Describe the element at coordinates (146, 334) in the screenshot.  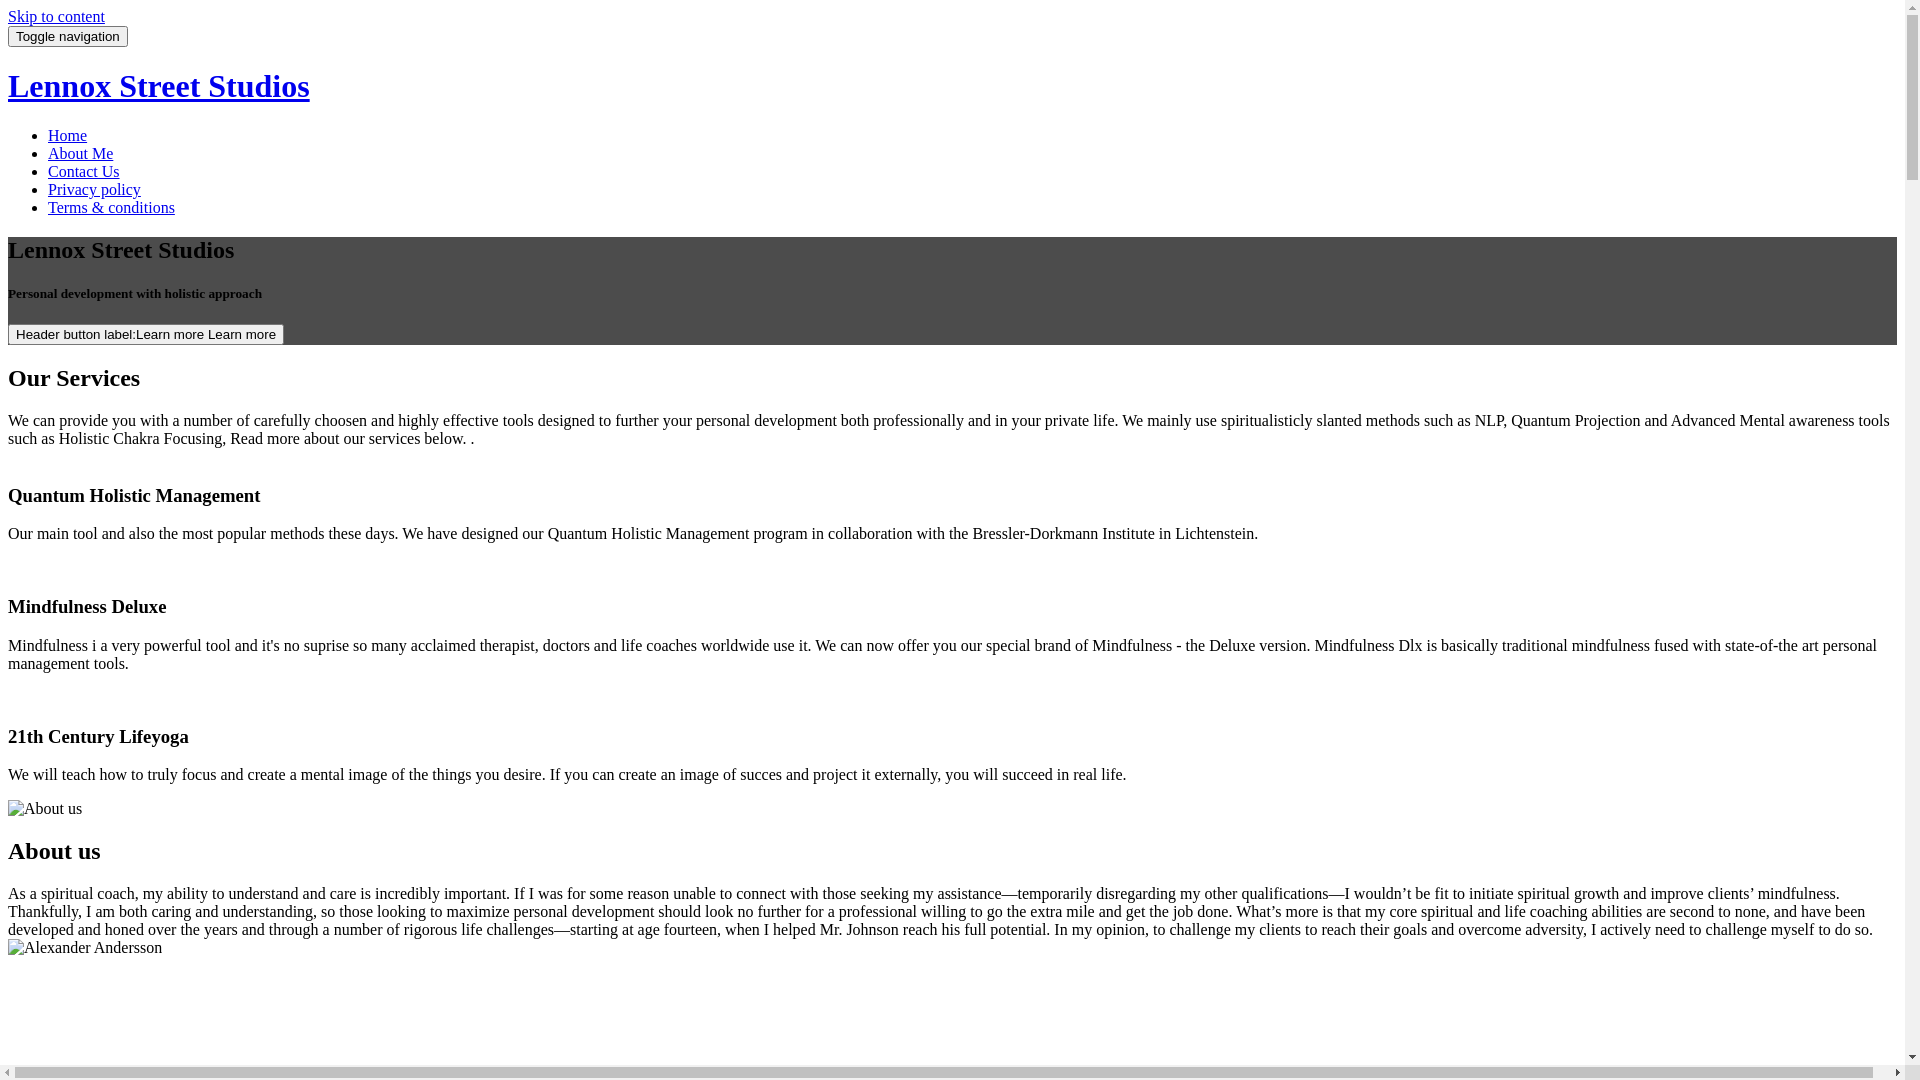
I see `Header button label:Learn more Learn more` at that location.